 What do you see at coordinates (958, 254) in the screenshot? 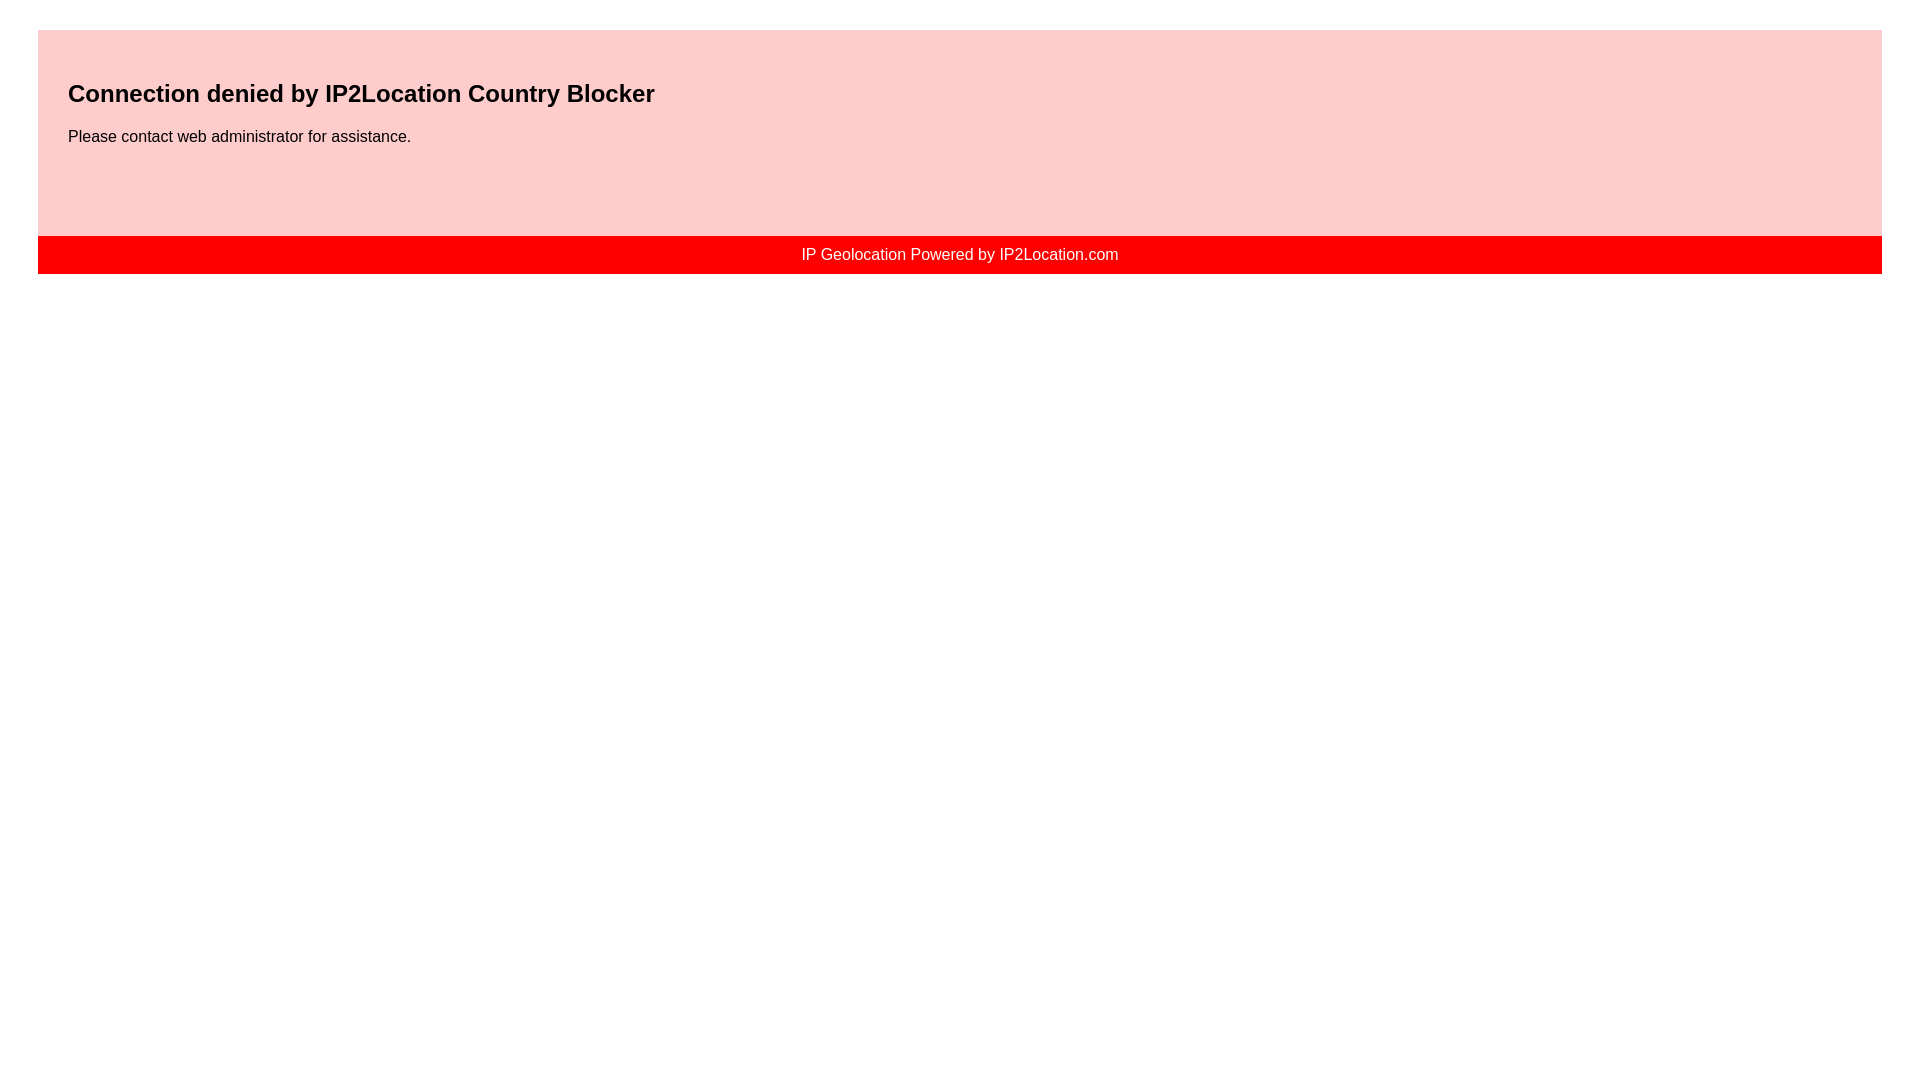
I see `IP Geolocation Powered by IP2Location.com` at bounding box center [958, 254].